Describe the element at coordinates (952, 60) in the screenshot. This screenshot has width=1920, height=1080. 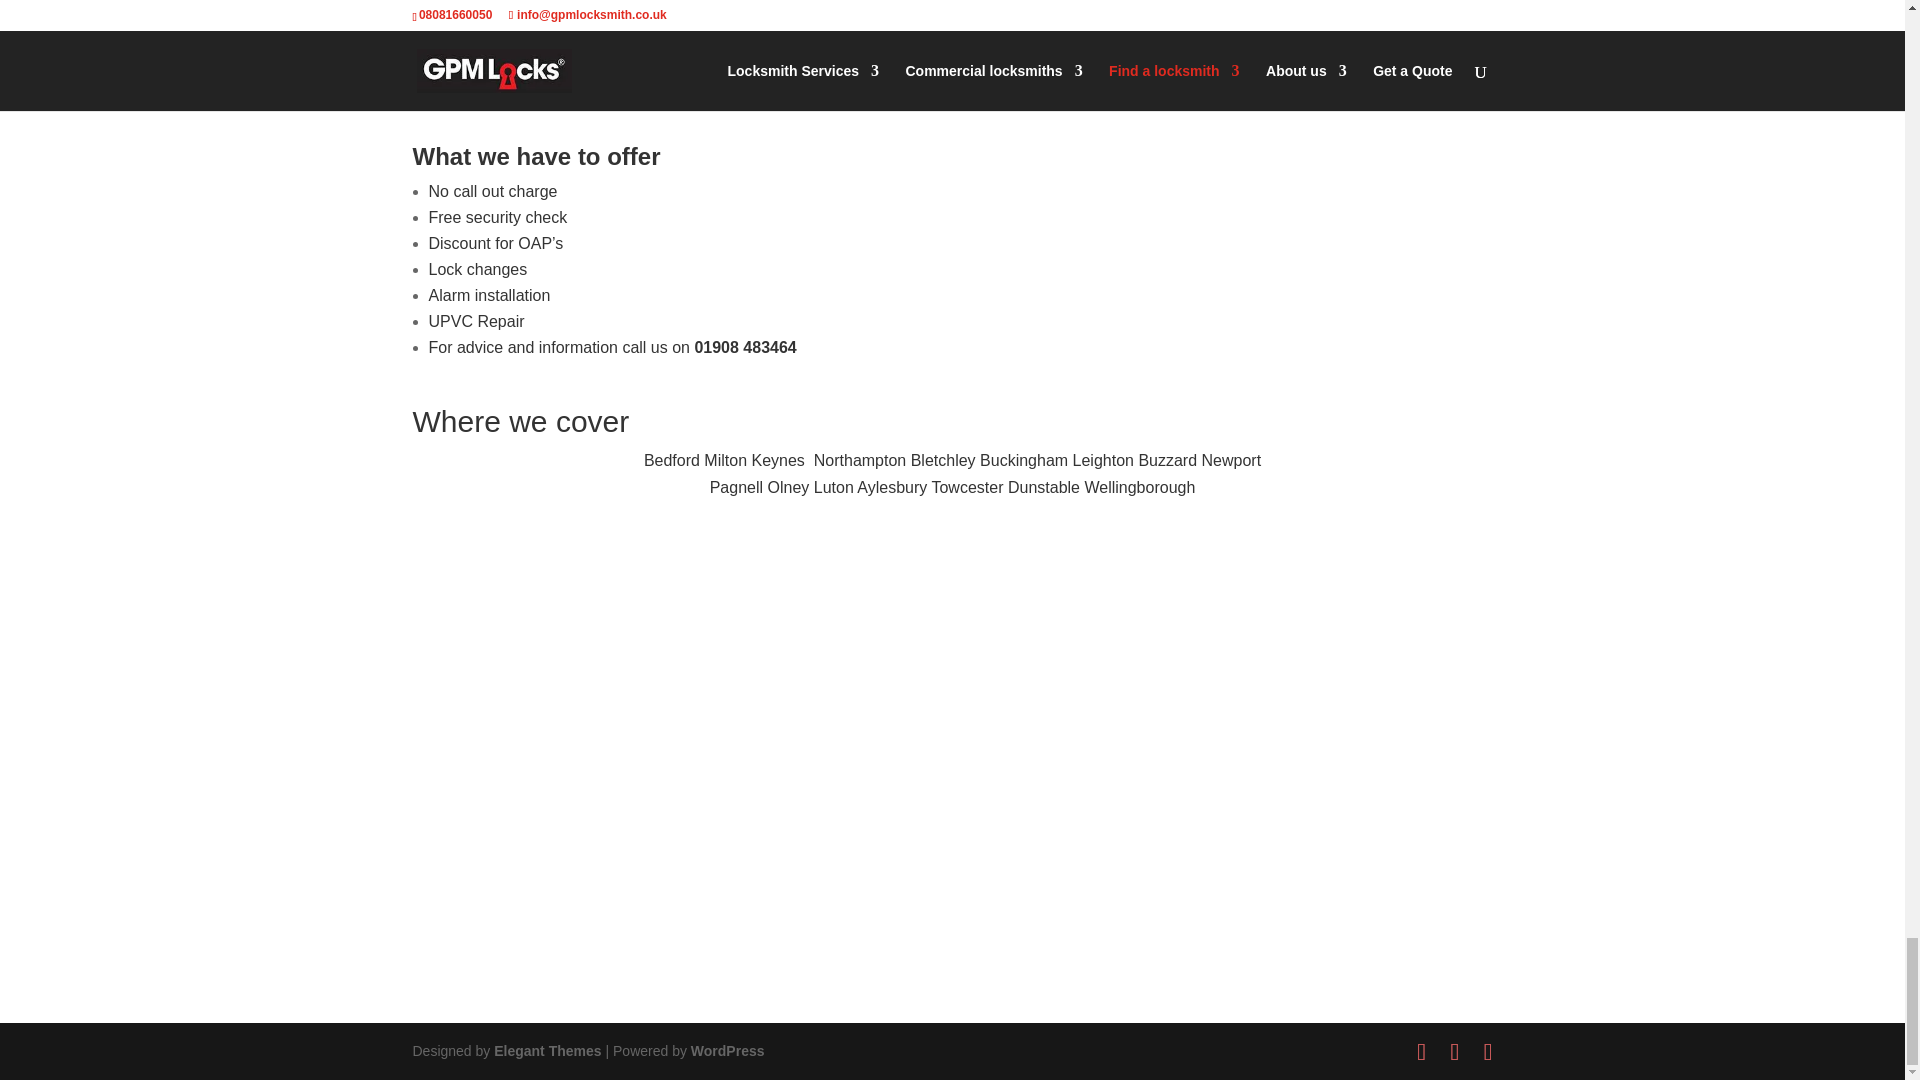
I see `bletchley locksmiths` at that location.